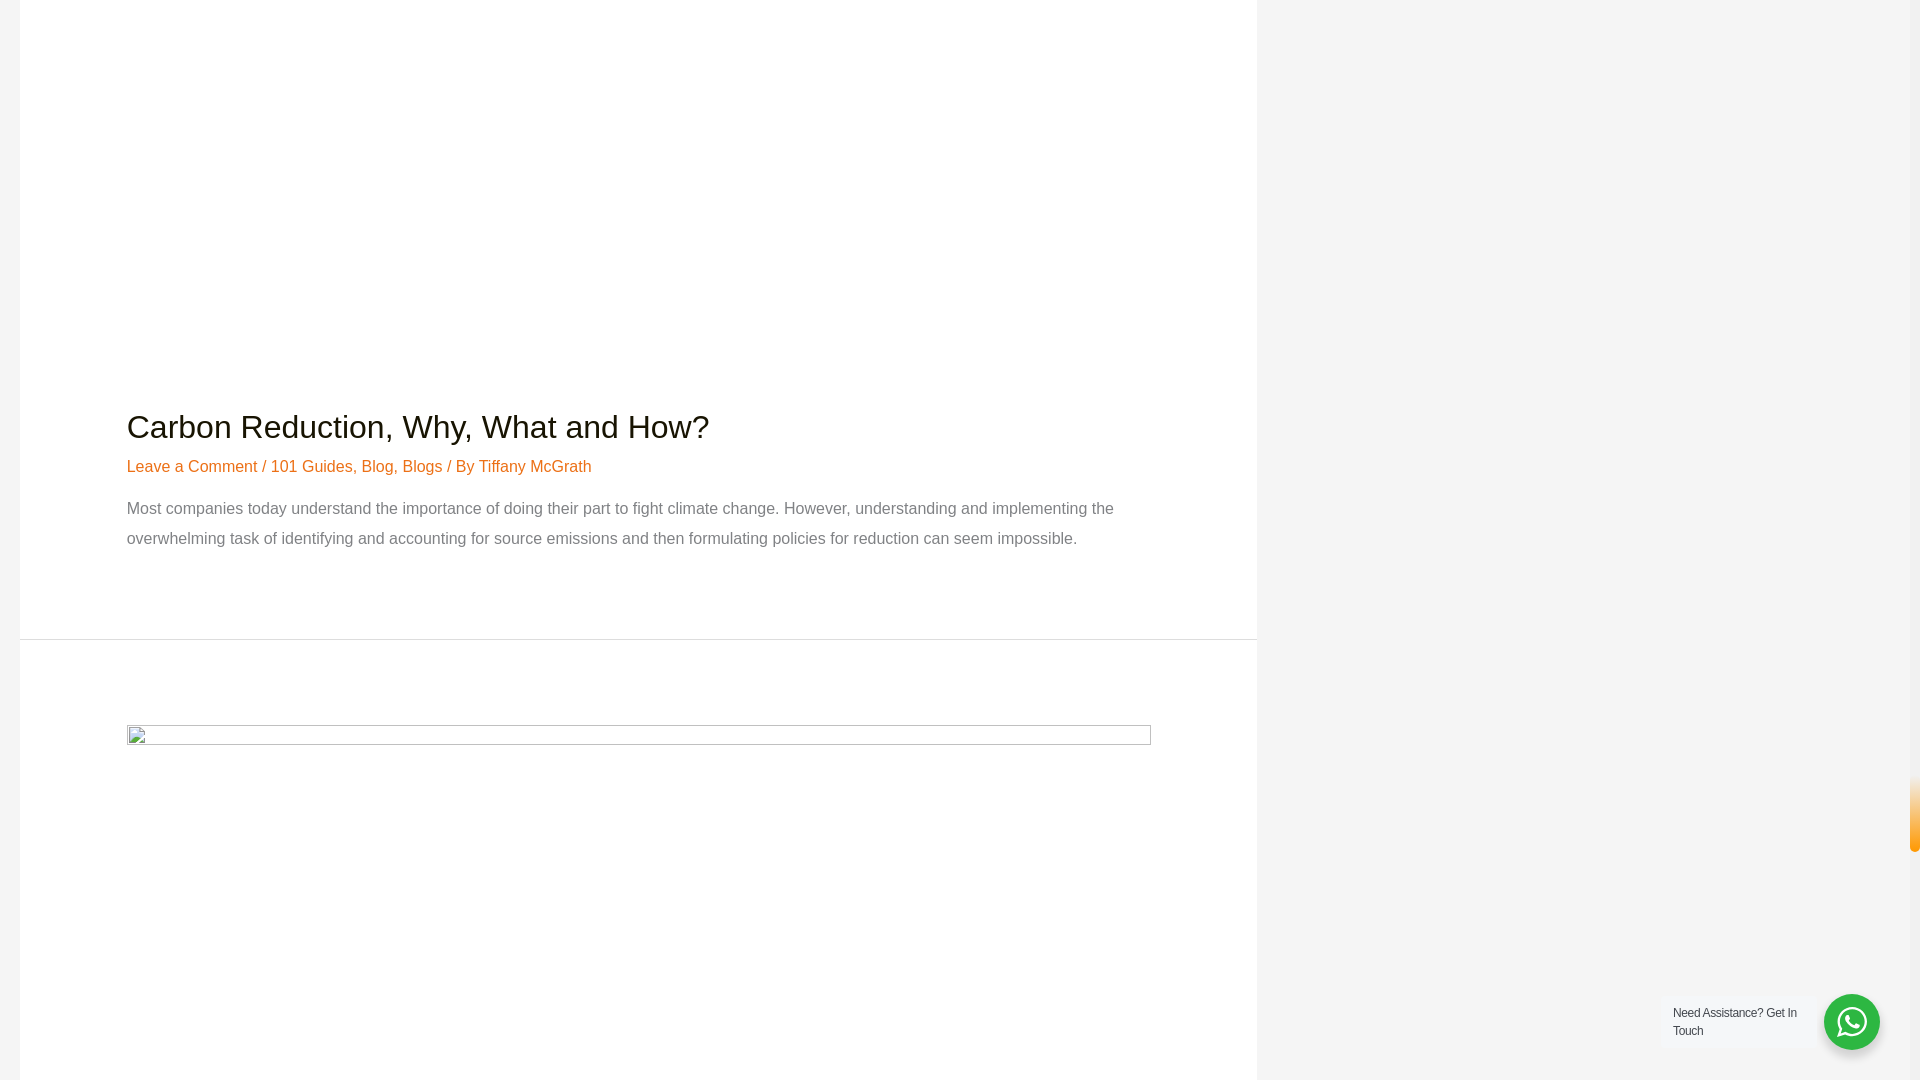 This screenshot has height=1080, width=1920. What do you see at coordinates (534, 466) in the screenshot?
I see `View all posts by Tiffany McGrath` at bounding box center [534, 466].